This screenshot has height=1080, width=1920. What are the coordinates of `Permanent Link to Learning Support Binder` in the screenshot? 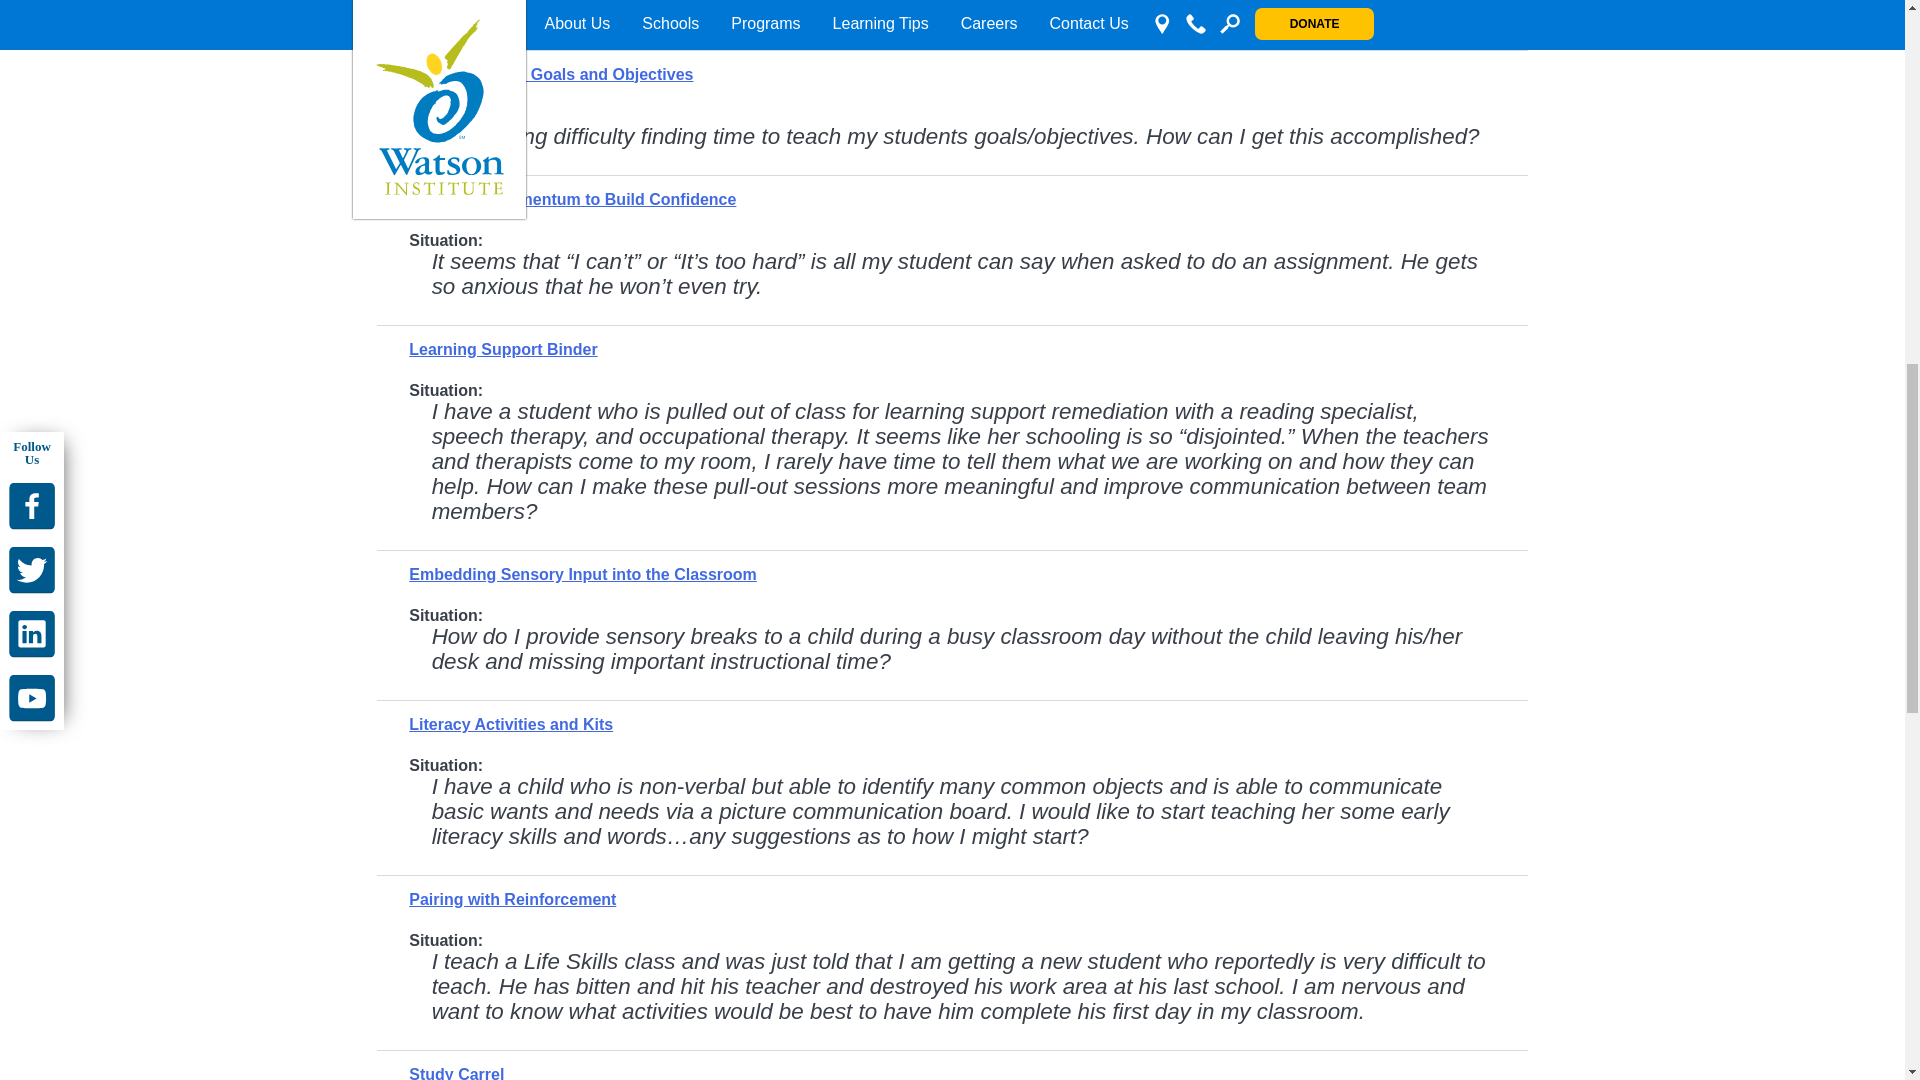 It's located at (502, 349).